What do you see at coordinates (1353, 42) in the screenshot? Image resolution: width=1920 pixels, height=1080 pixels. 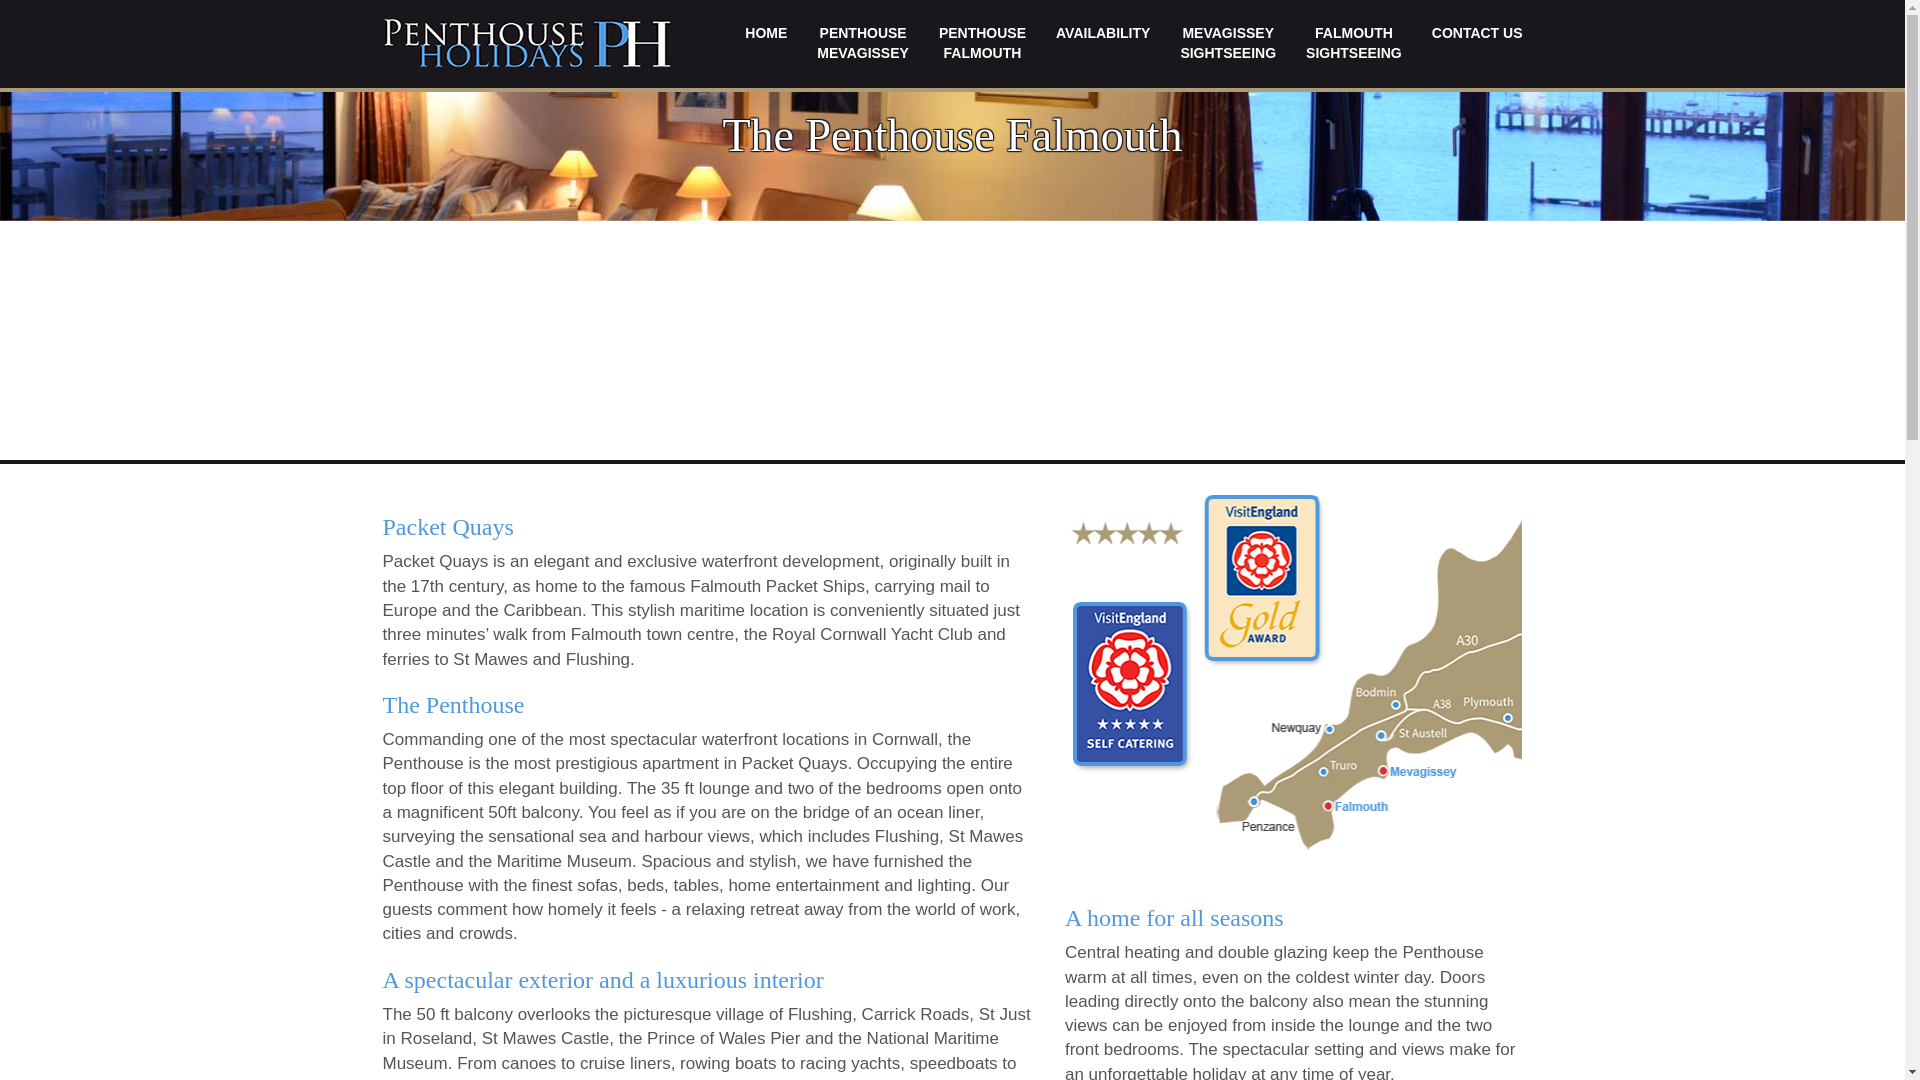 I see `HOME` at bounding box center [1353, 42].